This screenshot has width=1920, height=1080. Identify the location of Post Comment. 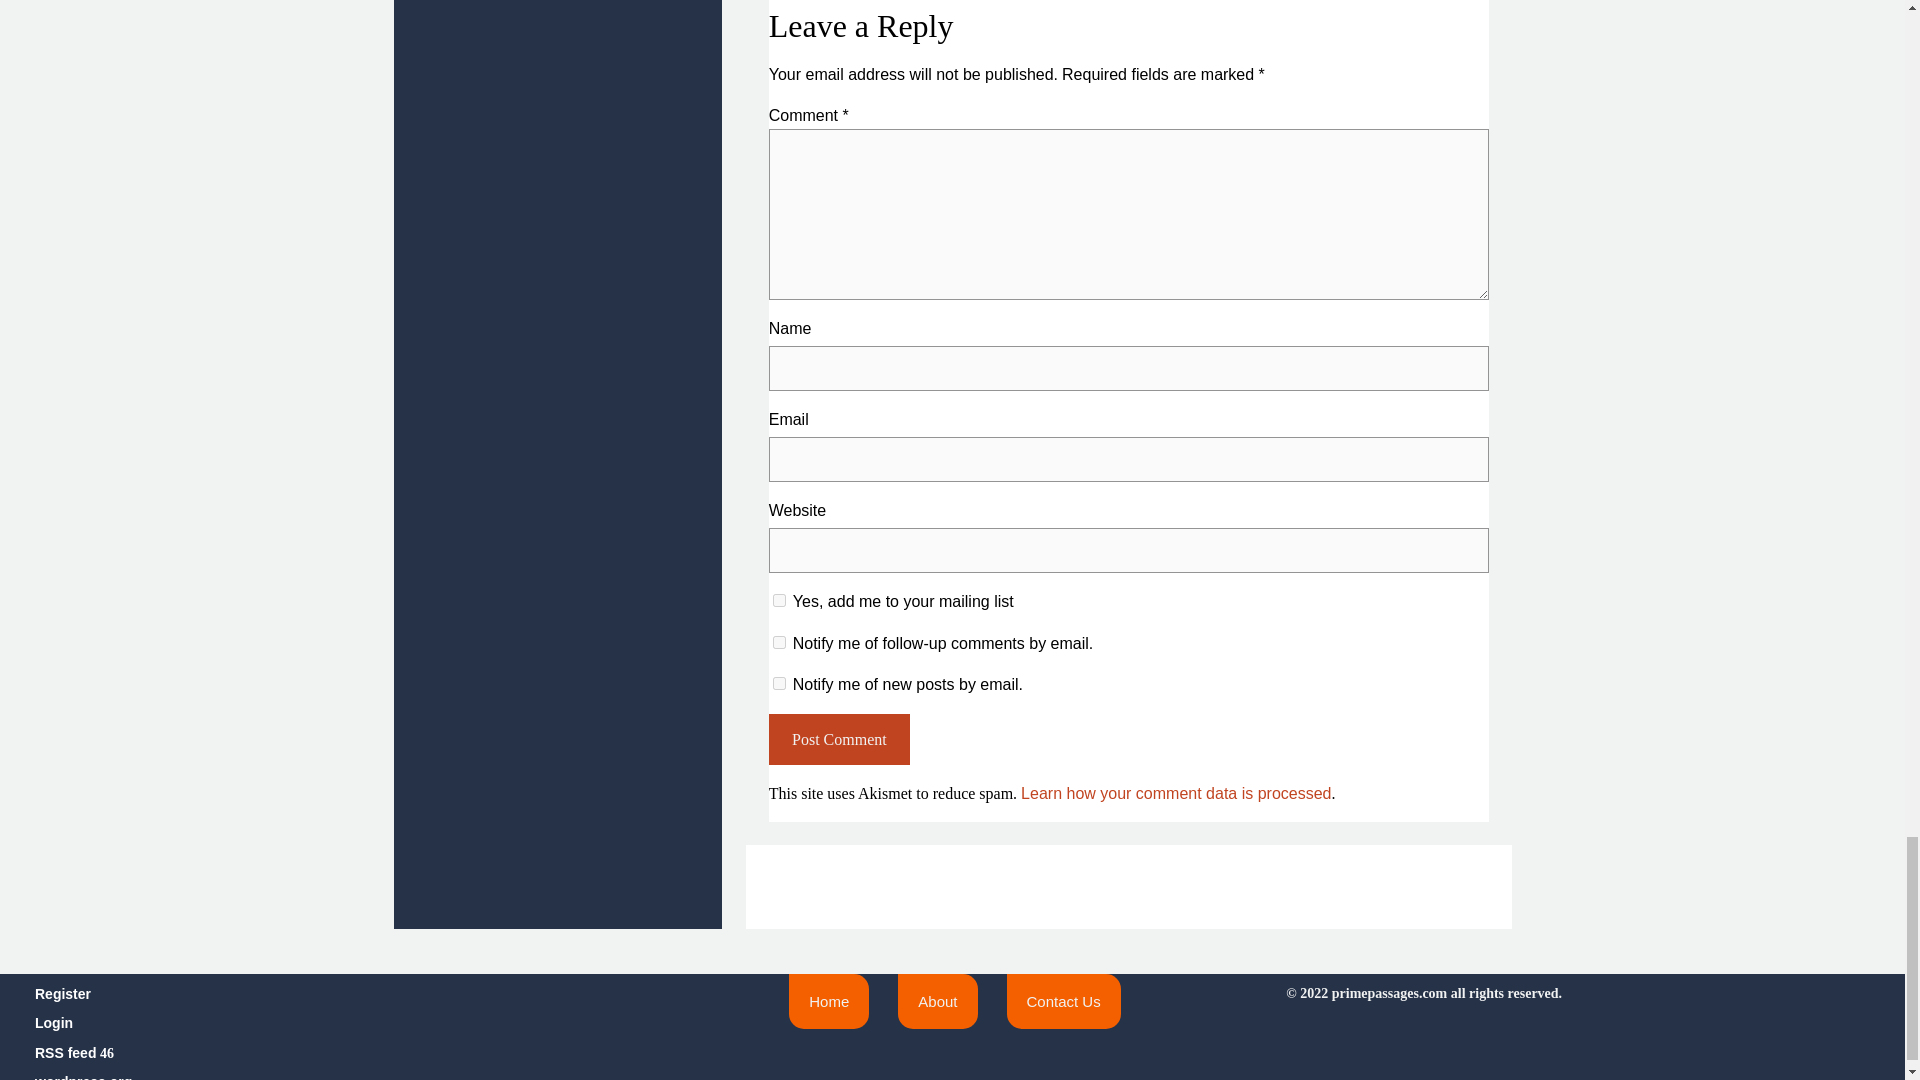
(840, 738).